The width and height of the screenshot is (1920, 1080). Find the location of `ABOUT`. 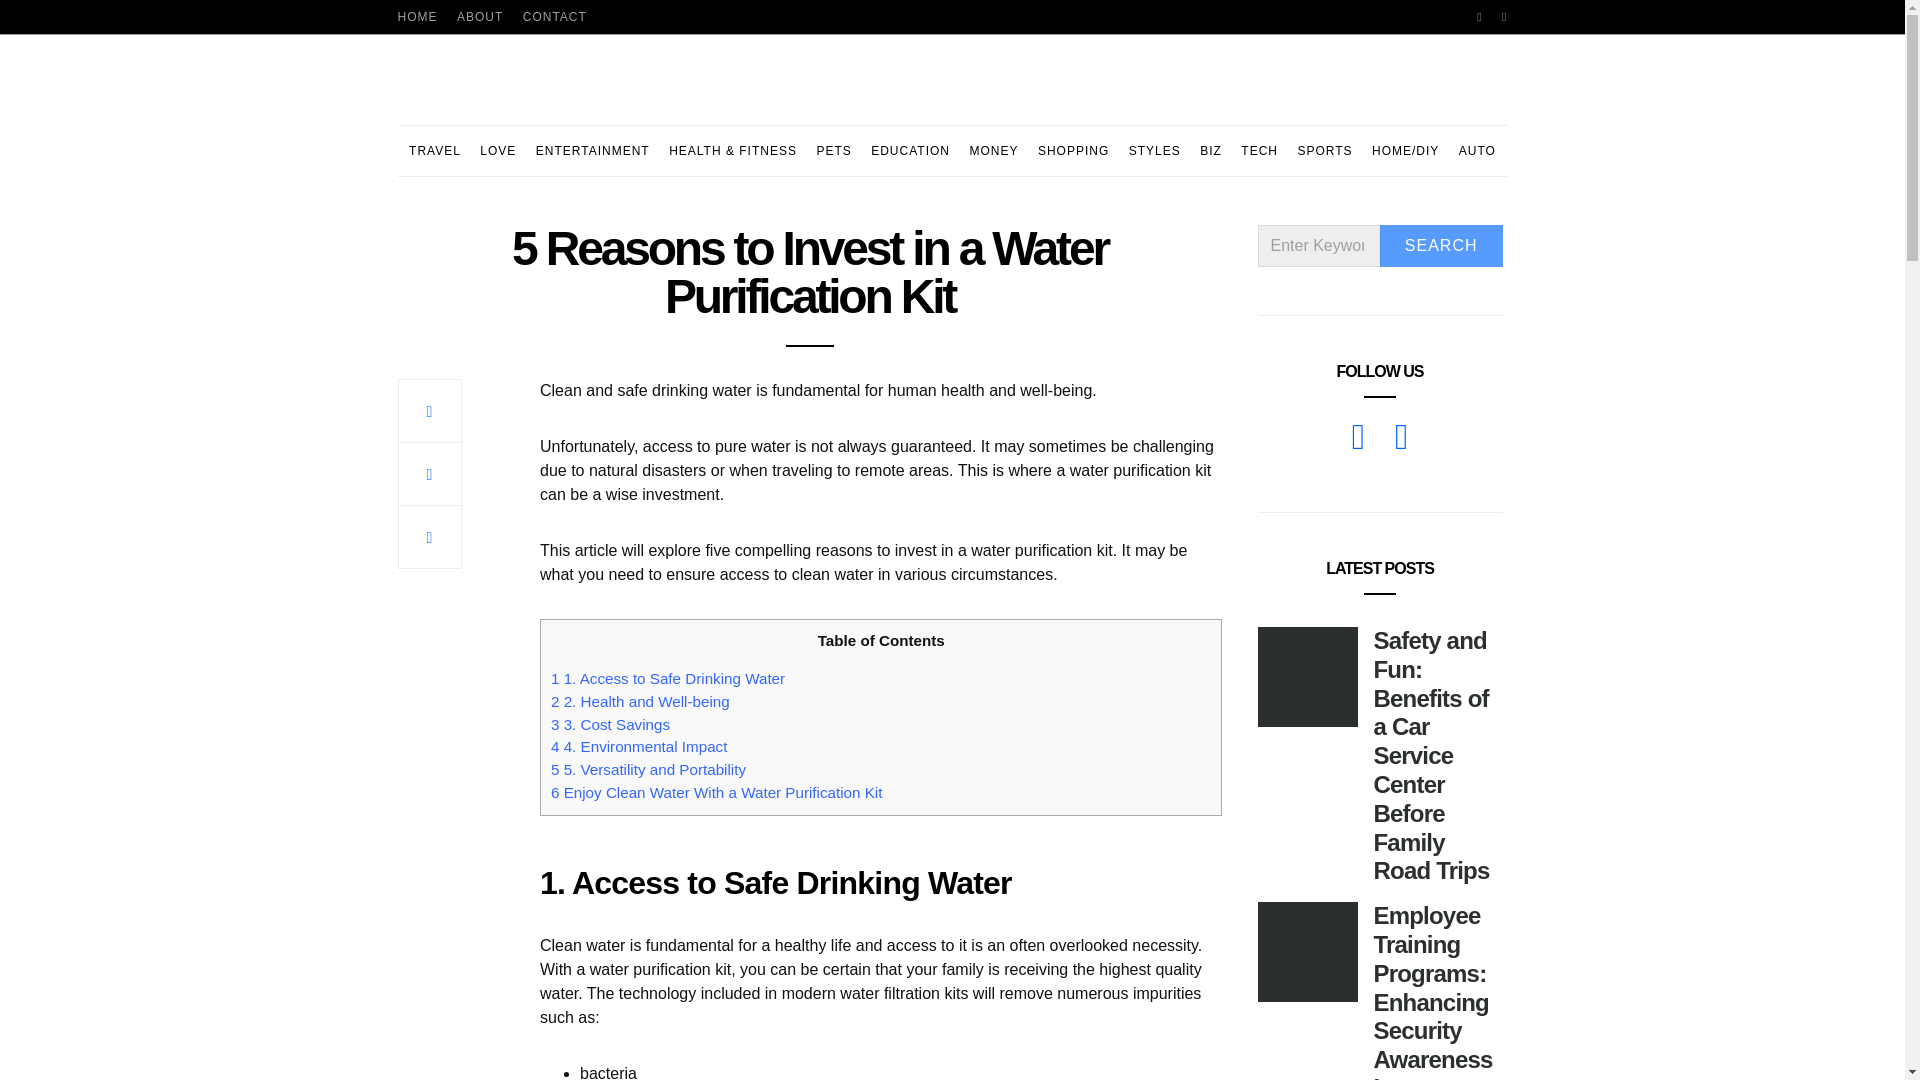

ABOUT is located at coordinates (480, 16).